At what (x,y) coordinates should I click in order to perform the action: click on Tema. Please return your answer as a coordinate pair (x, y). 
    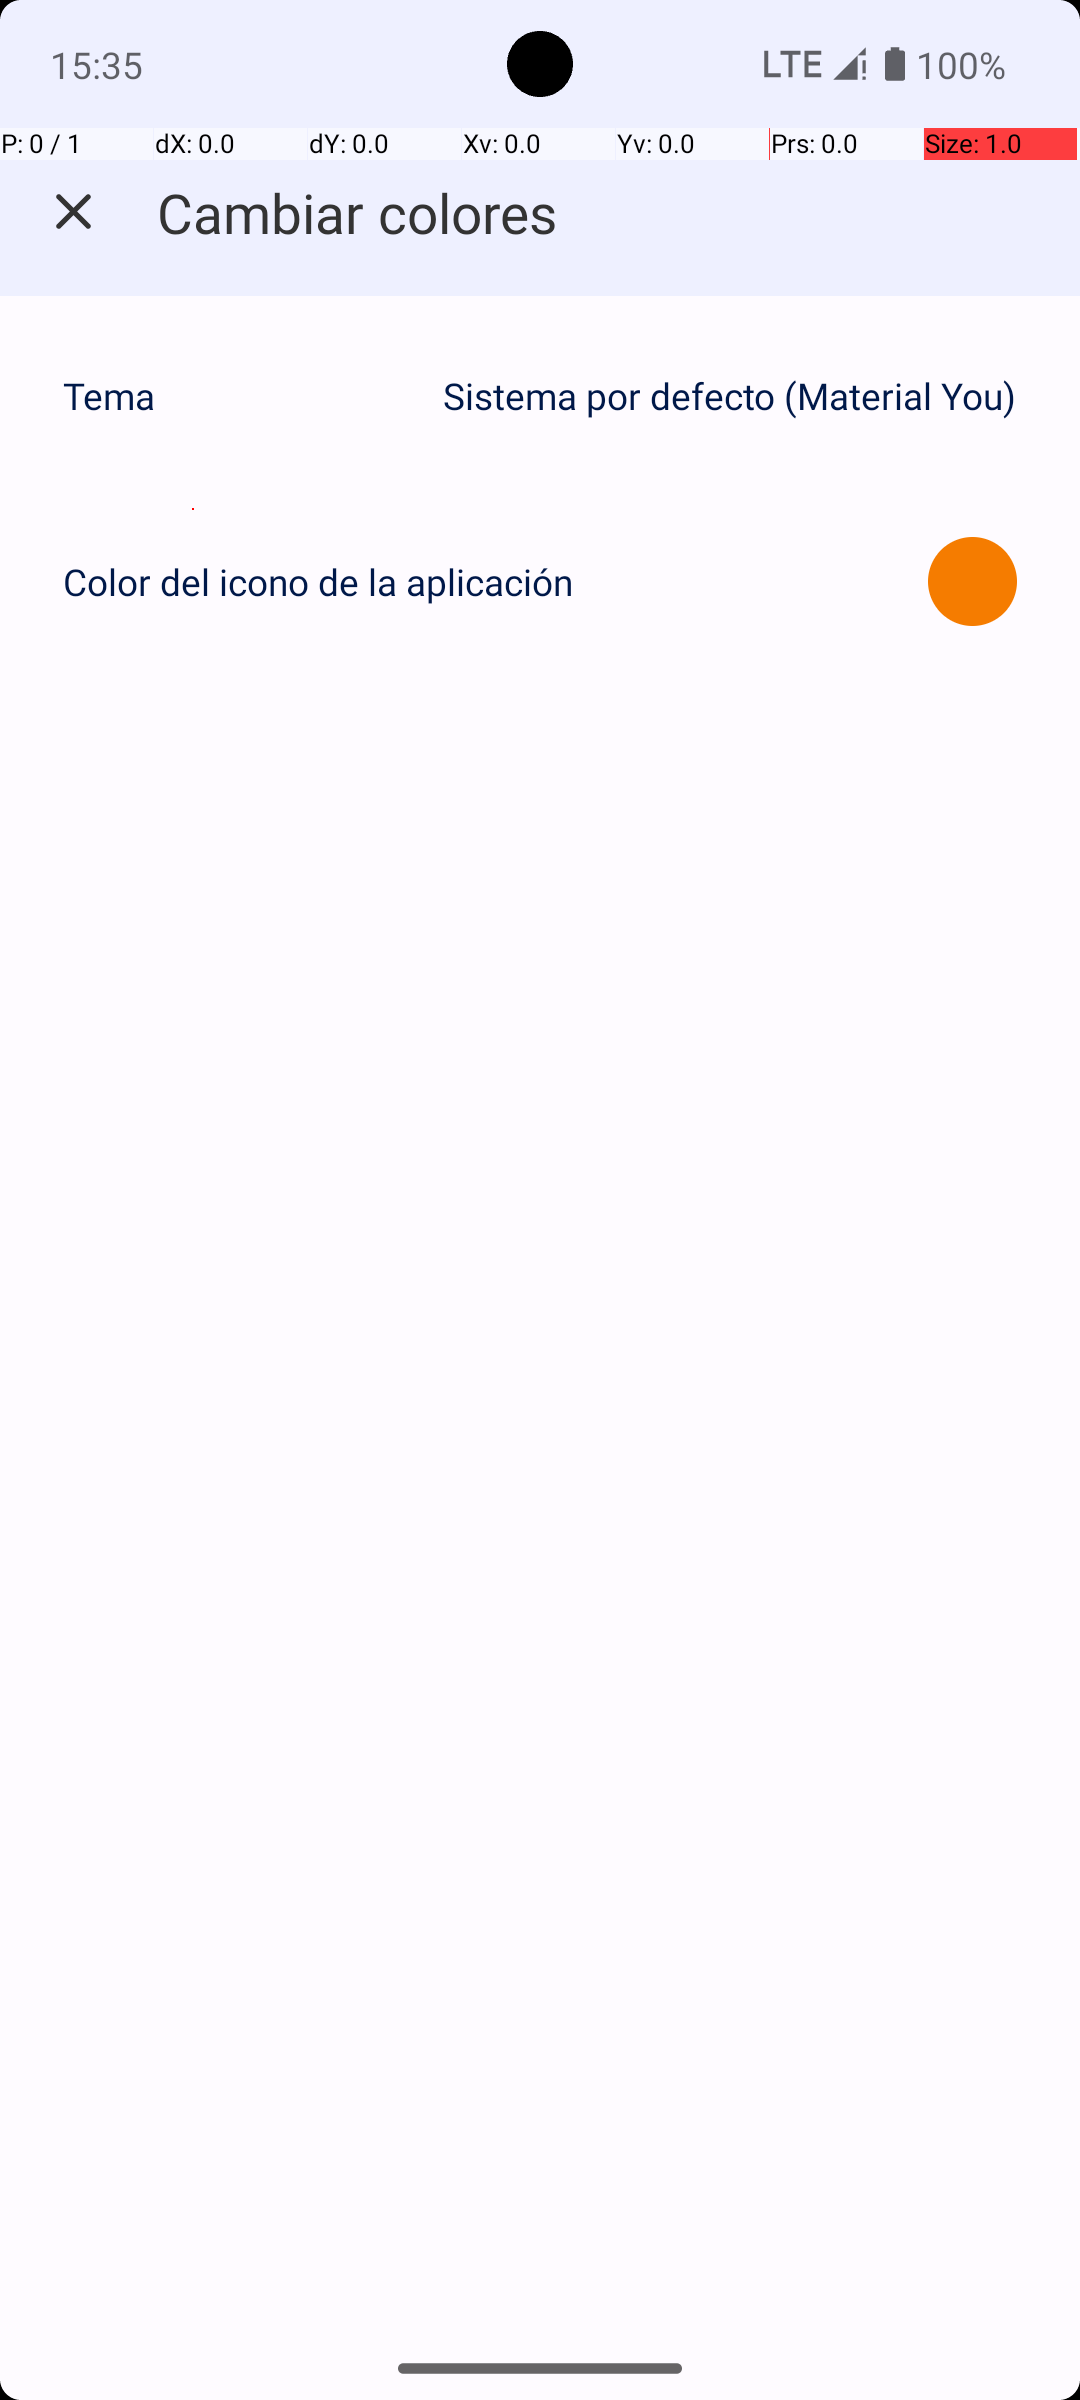
    Looking at the image, I should click on (242, 396).